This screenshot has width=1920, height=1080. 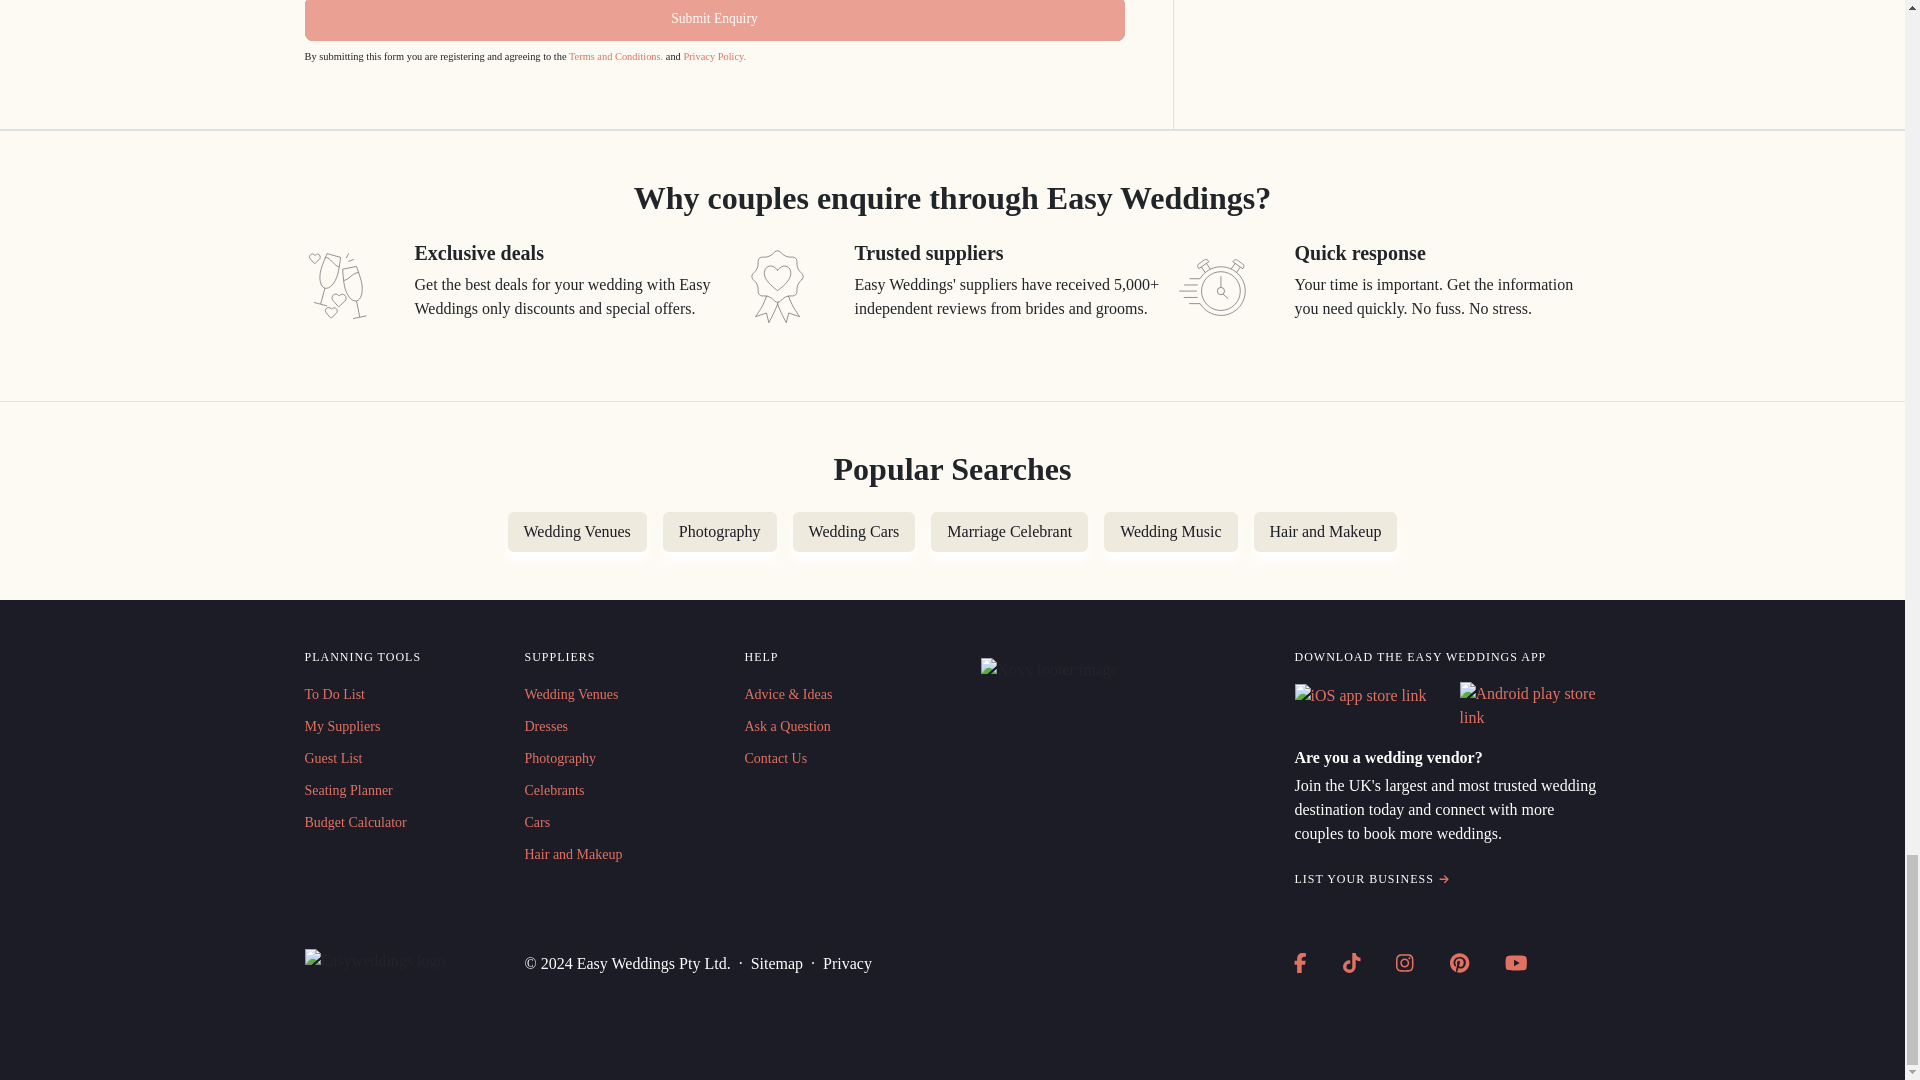 I want to click on Exclusive deals, so click(x=336, y=285).